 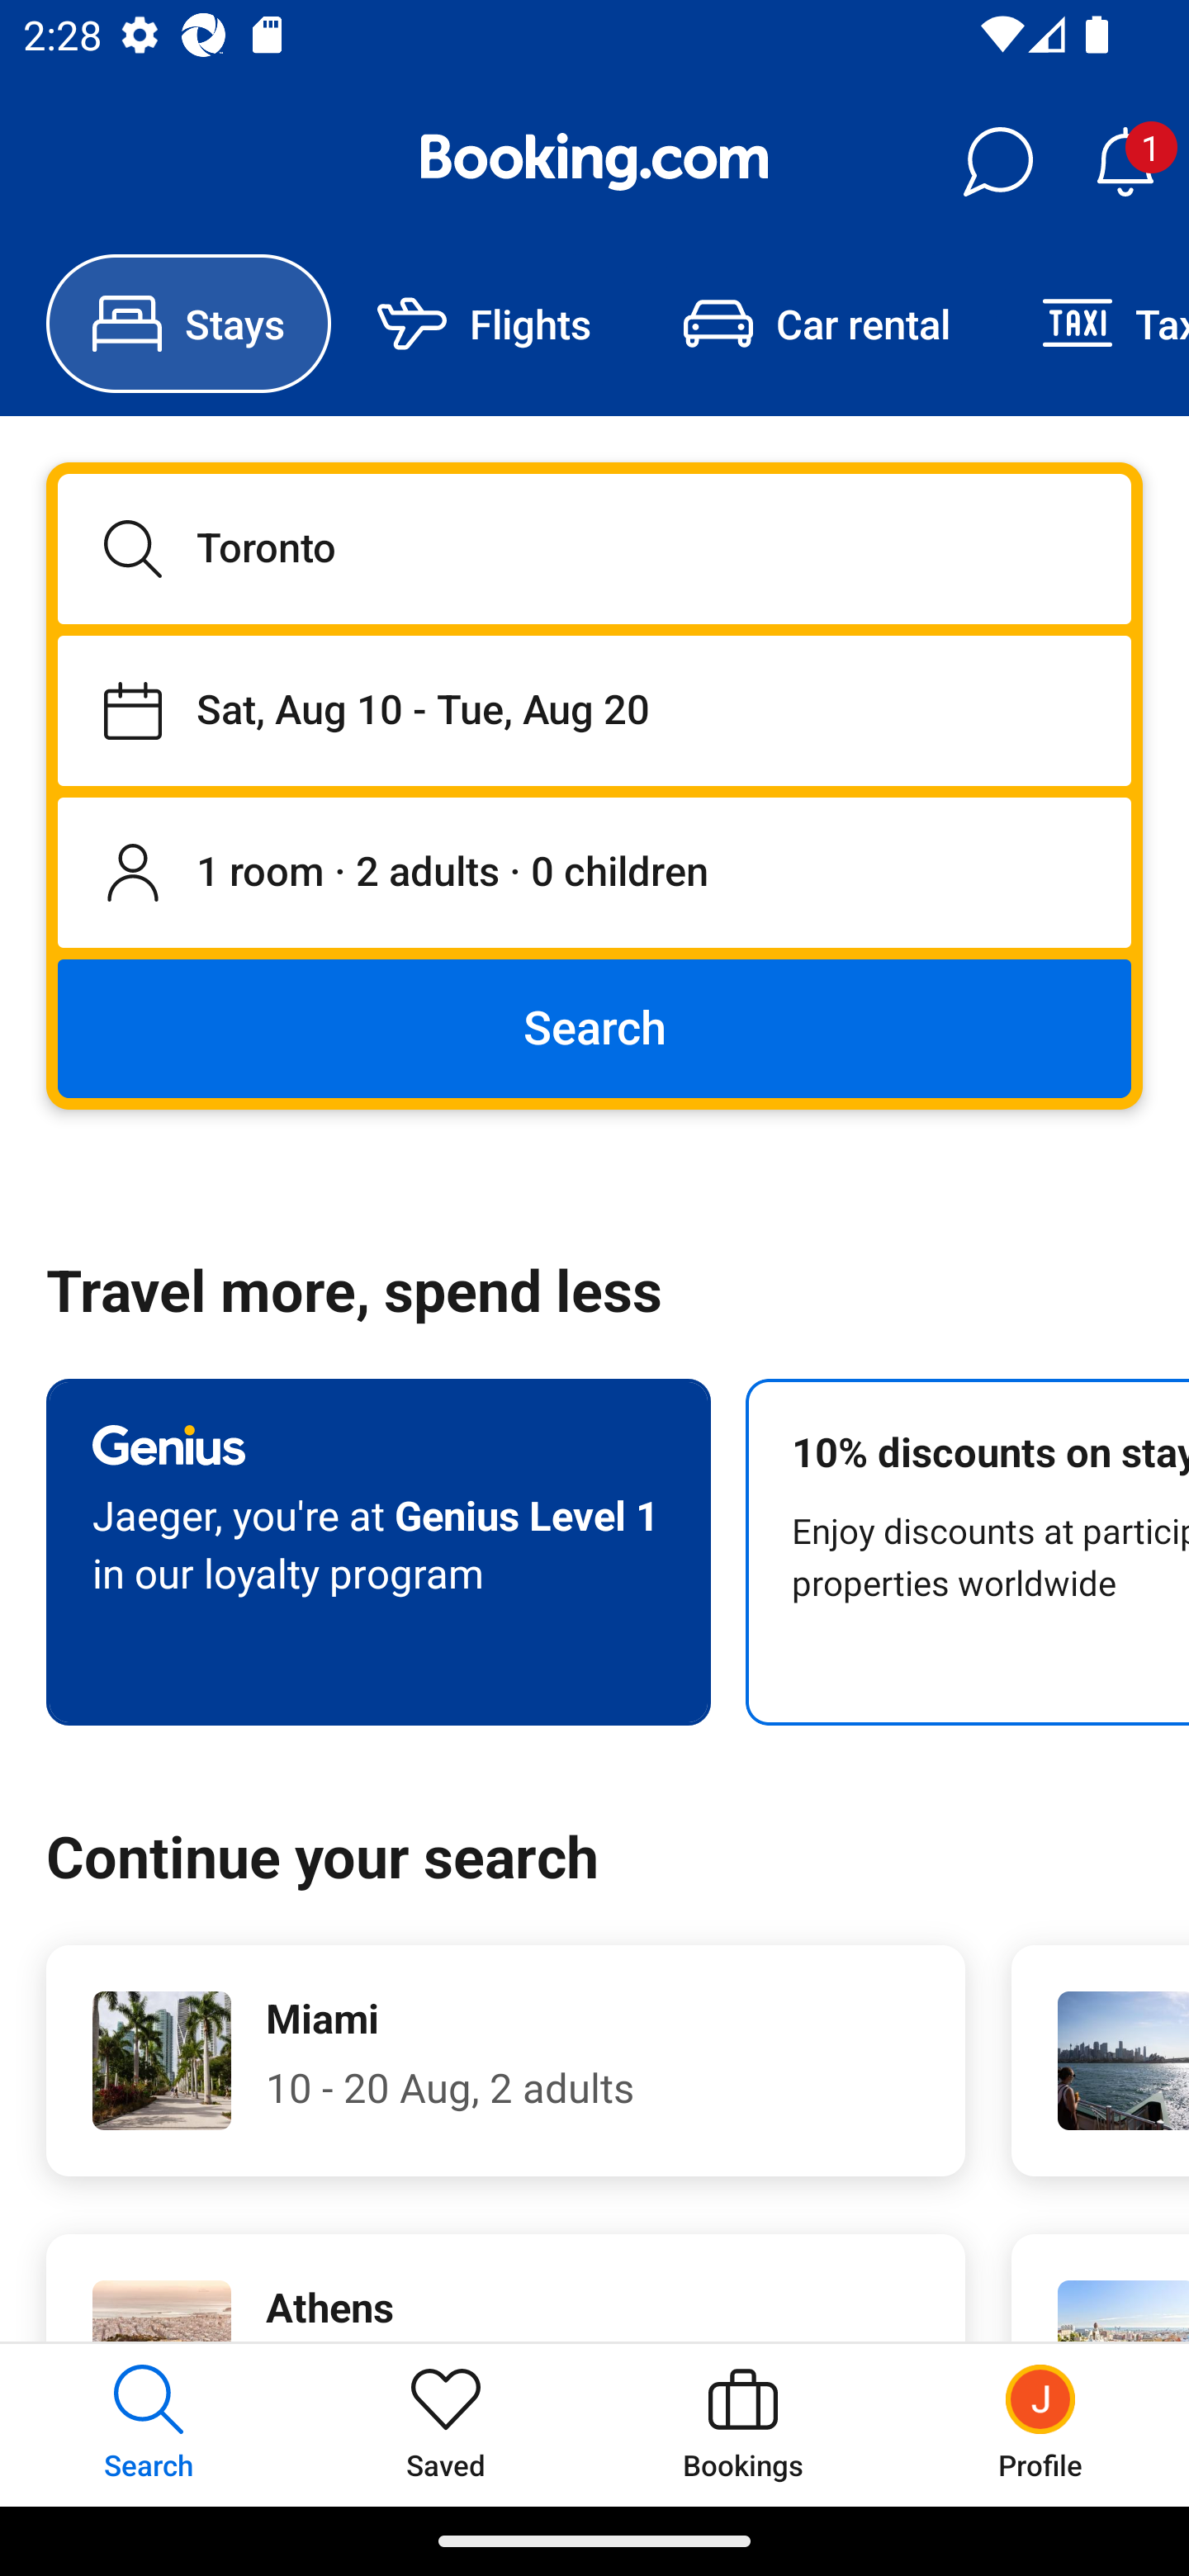 I want to click on Toronto, so click(x=594, y=548).